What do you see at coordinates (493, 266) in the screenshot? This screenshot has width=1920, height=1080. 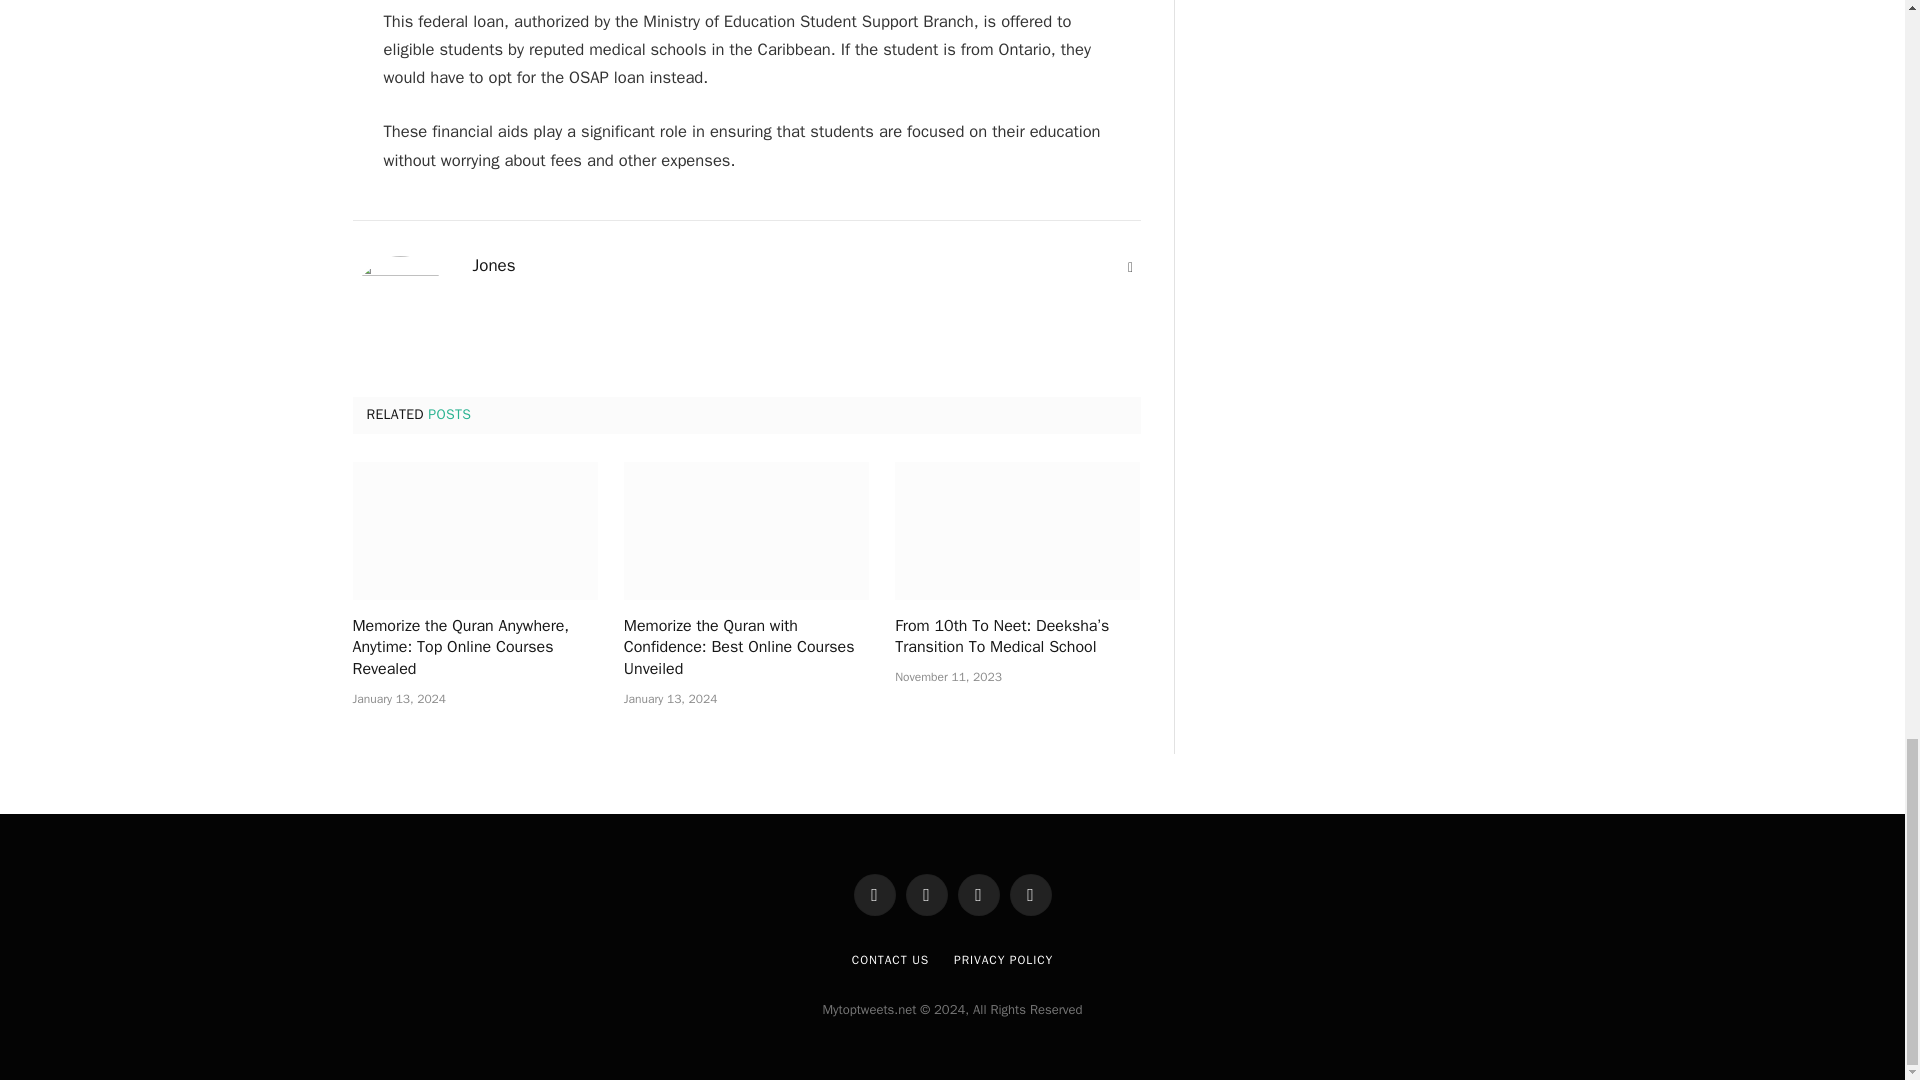 I see `Posts by Jones` at bounding box center [493, 266].